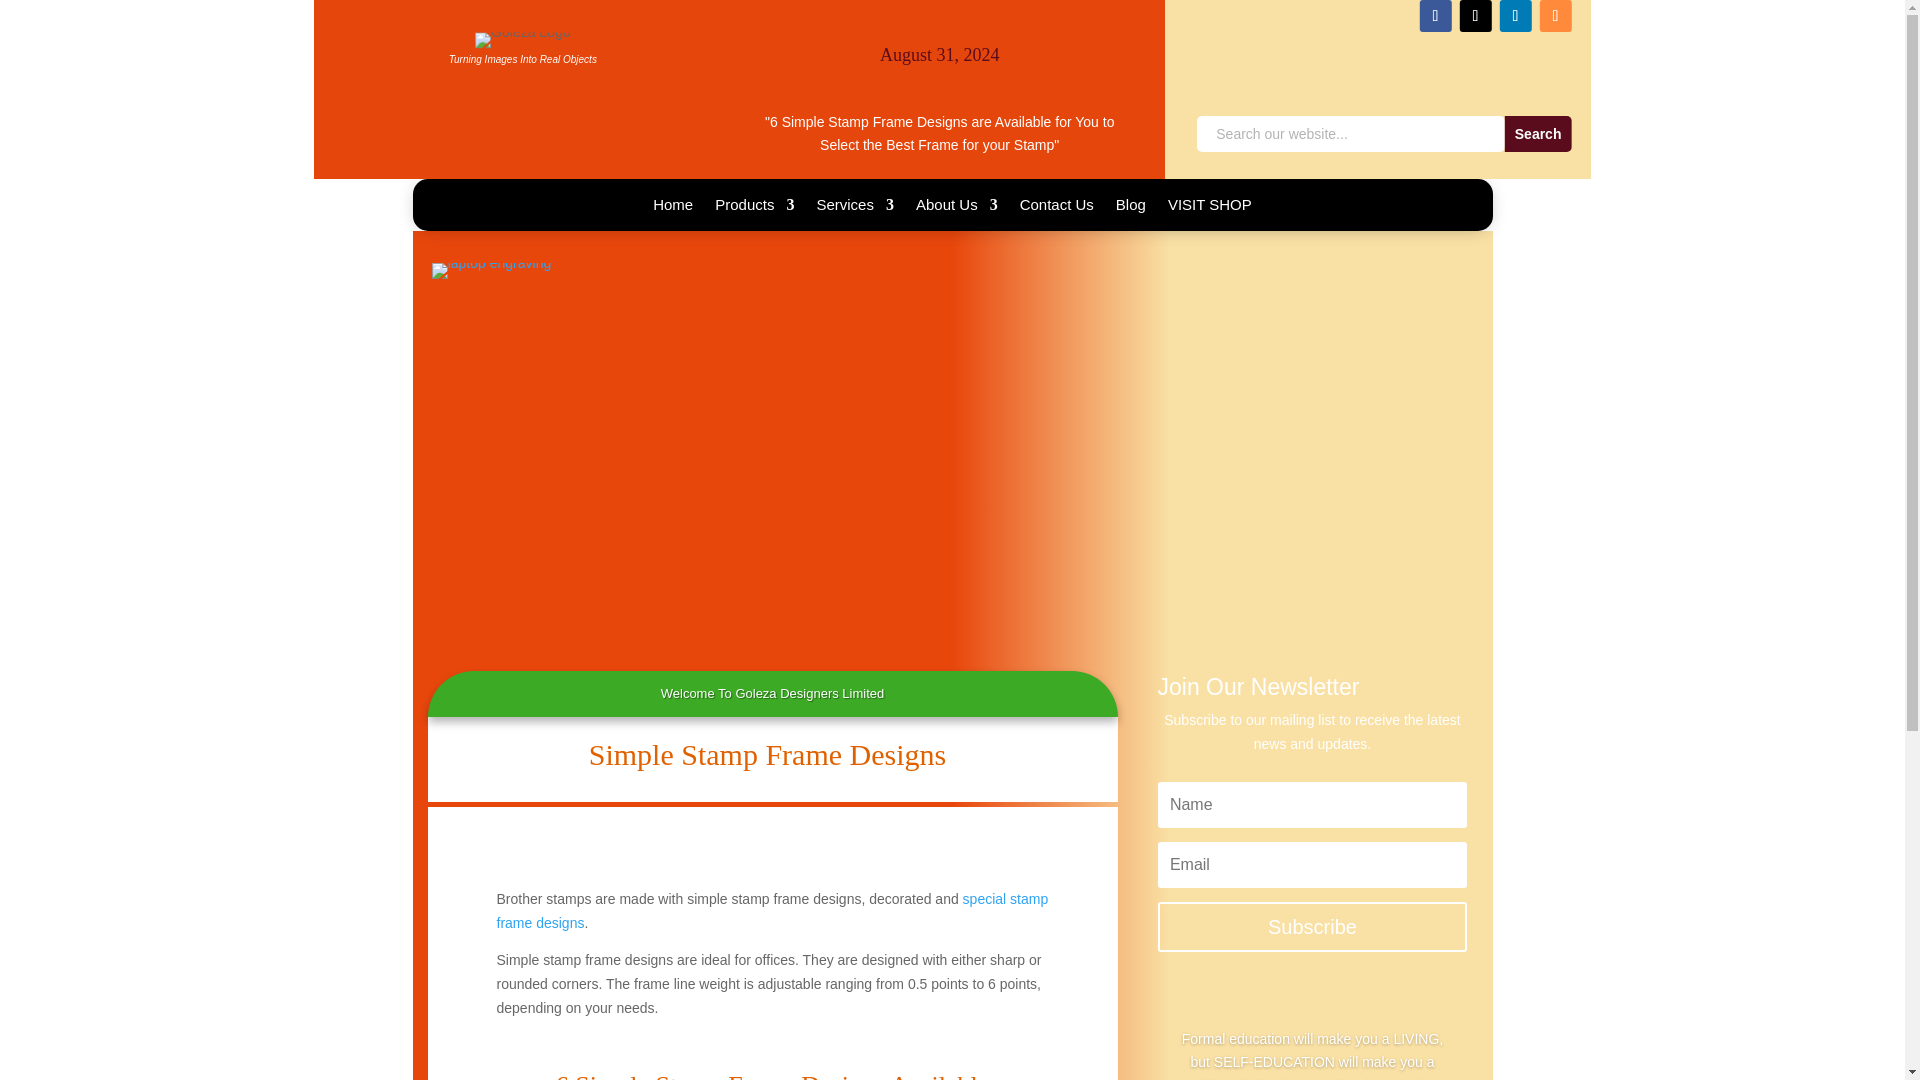 This screenshot has height=1080, width=1920. I want to click on Follow on X, so click(1475, 16).